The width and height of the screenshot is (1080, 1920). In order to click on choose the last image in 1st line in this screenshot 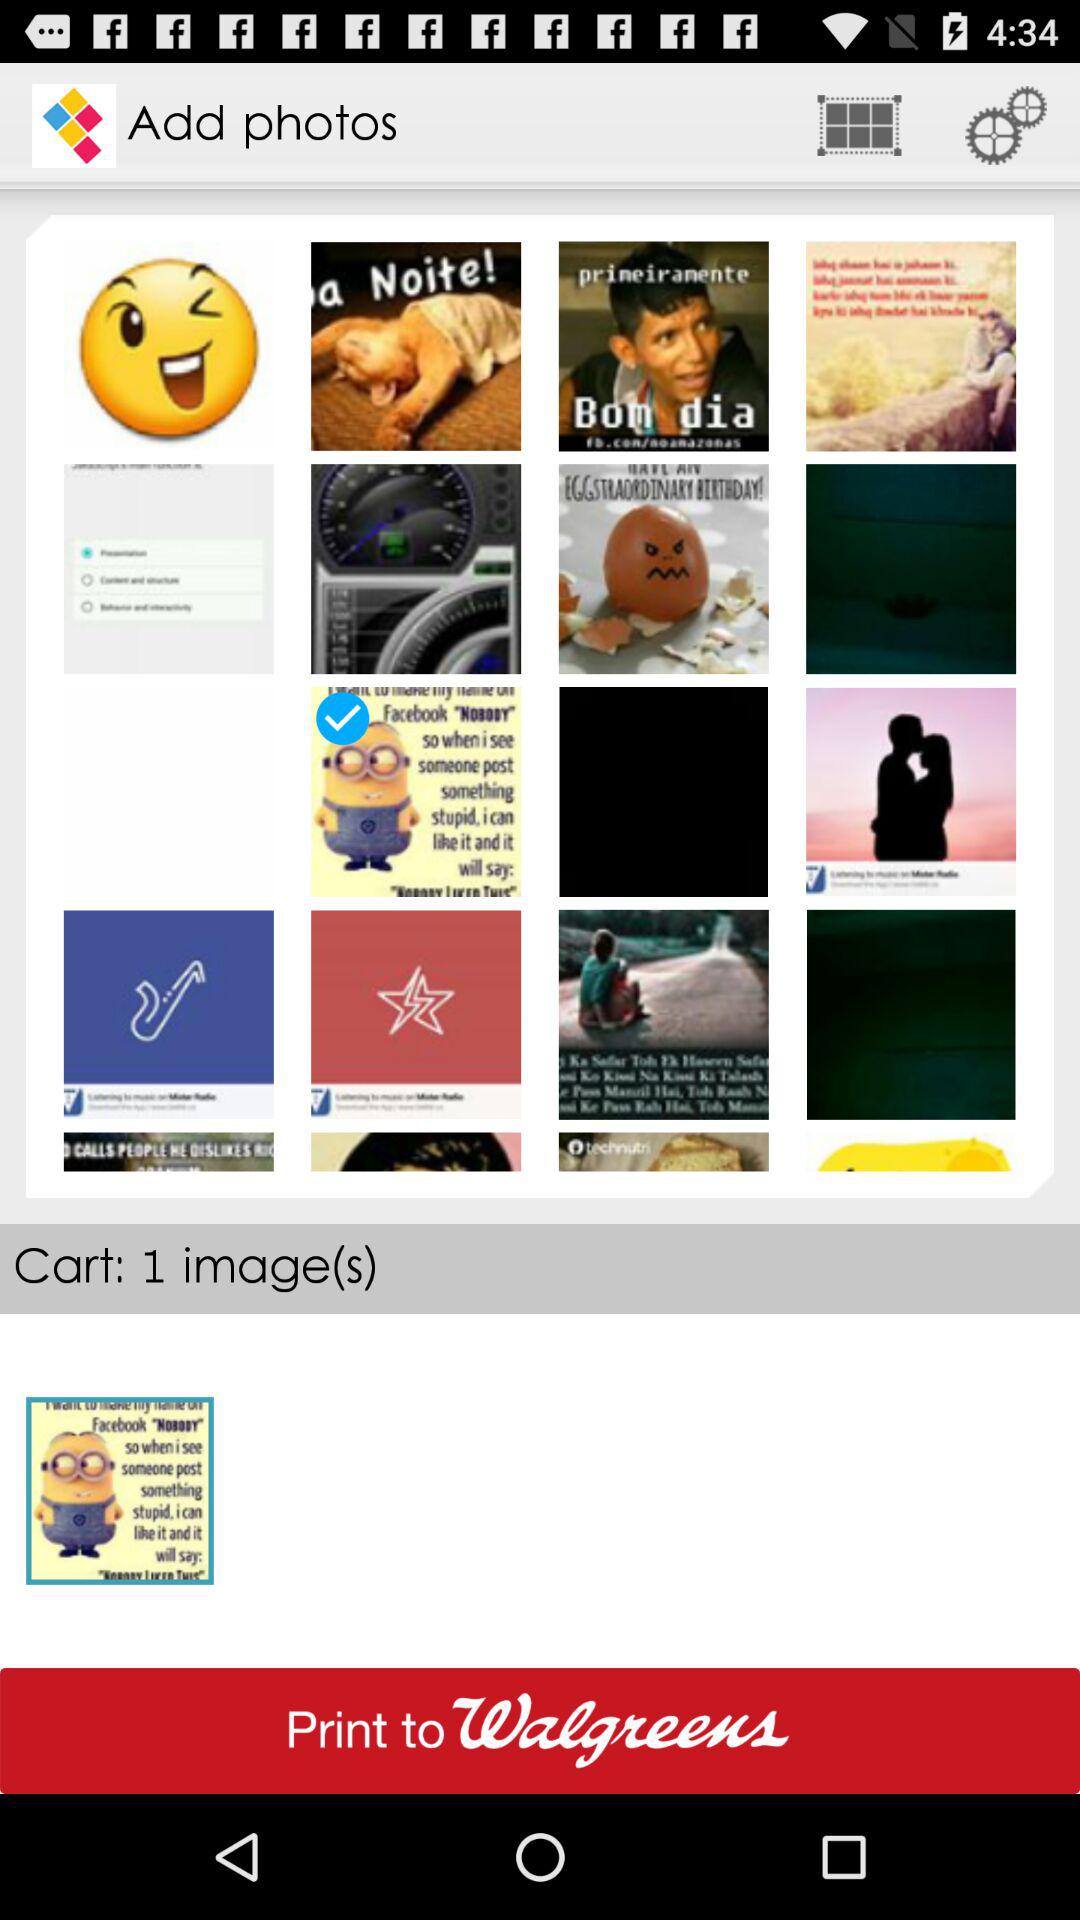, I will do `click(910, 346)`.